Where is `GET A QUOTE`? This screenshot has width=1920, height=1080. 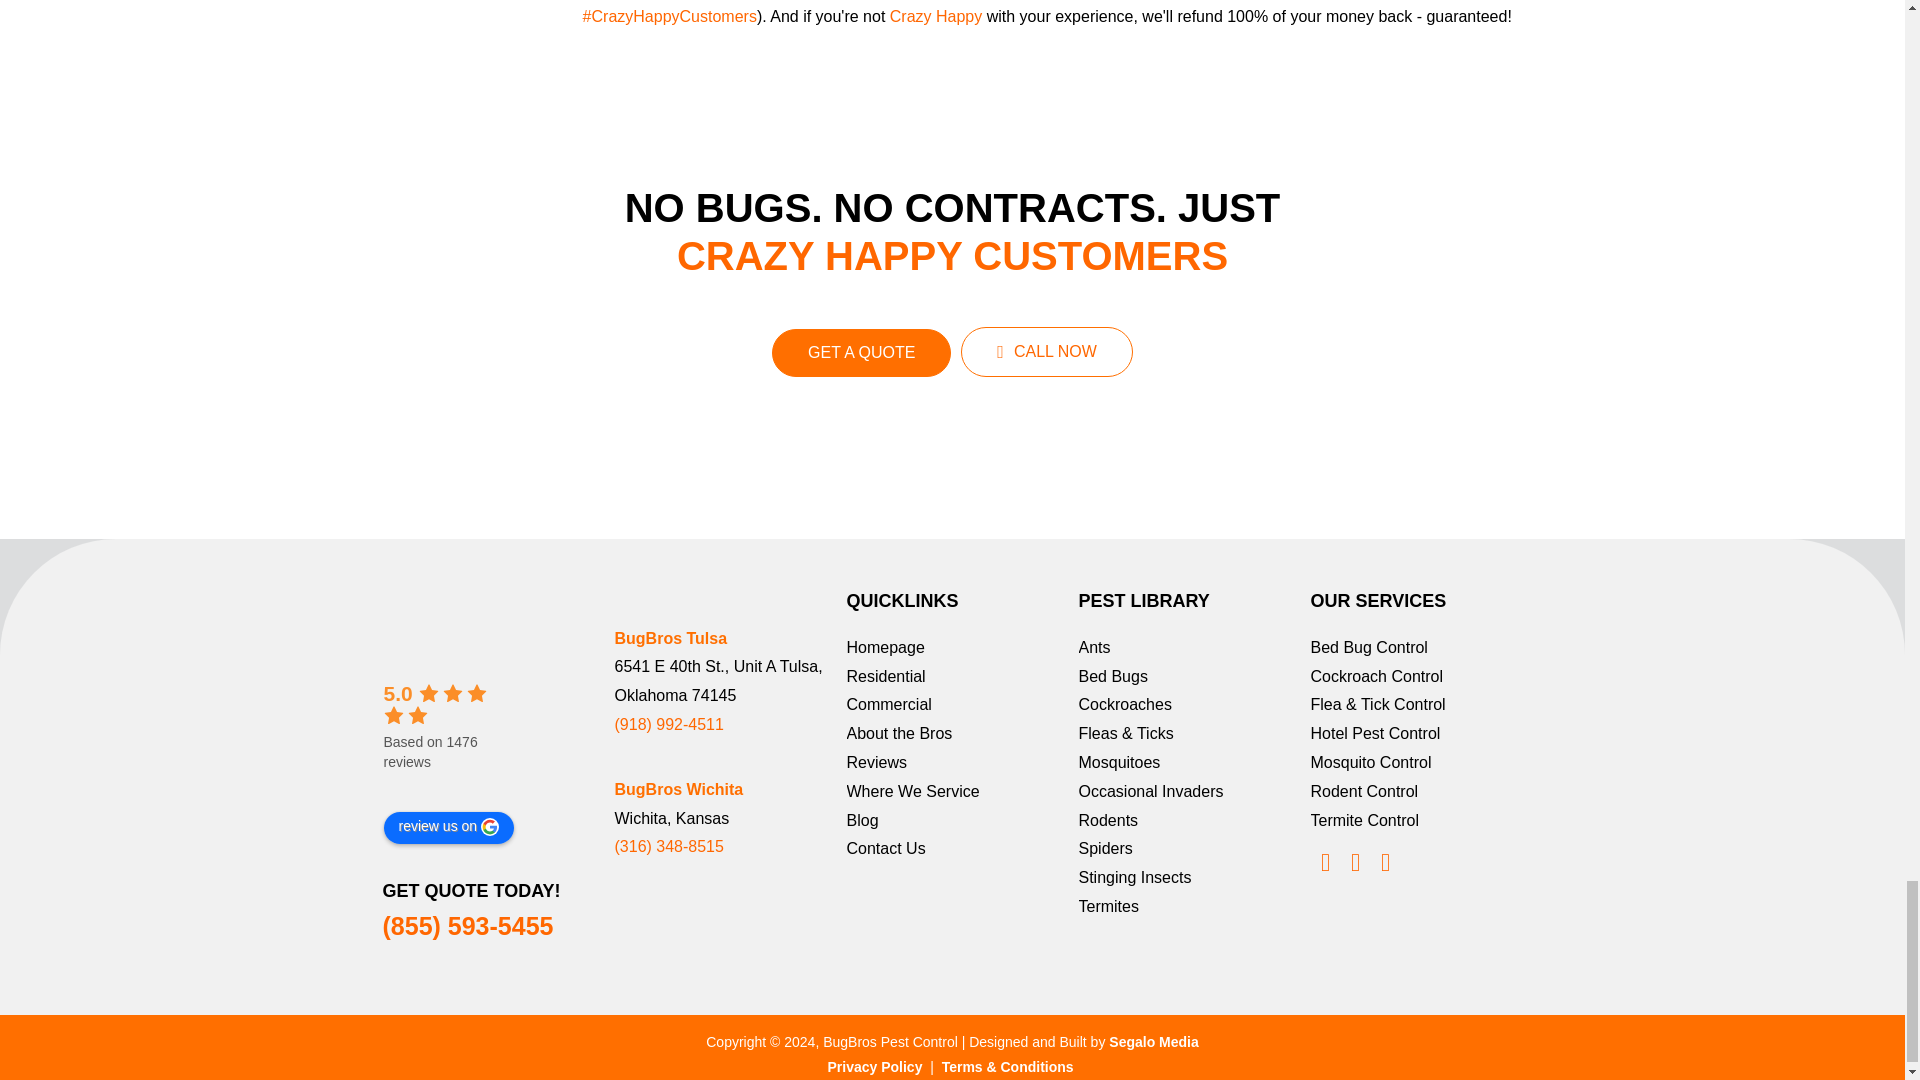 GET A QUOTE is located at coordinates (860, 352).